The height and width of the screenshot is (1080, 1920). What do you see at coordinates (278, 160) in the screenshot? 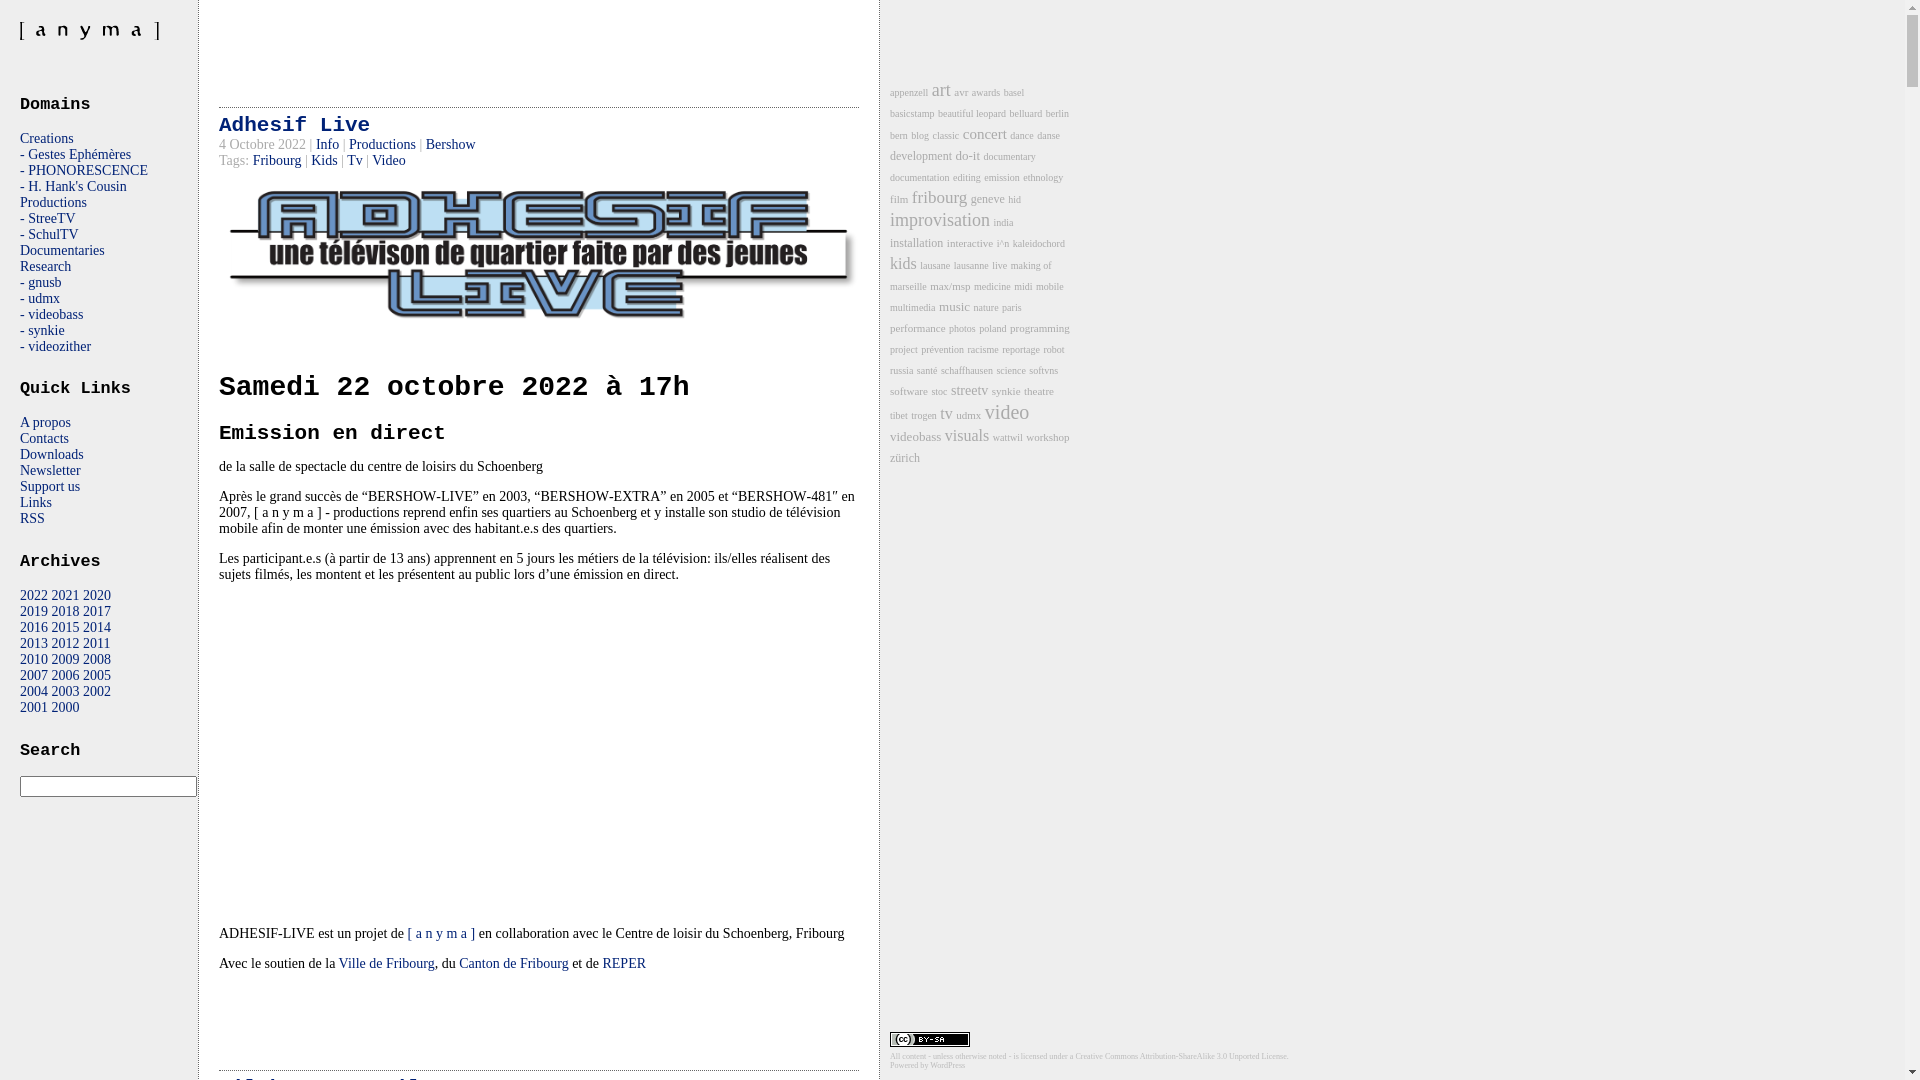
I see `Fribourg` at bounding box center [278, 160].